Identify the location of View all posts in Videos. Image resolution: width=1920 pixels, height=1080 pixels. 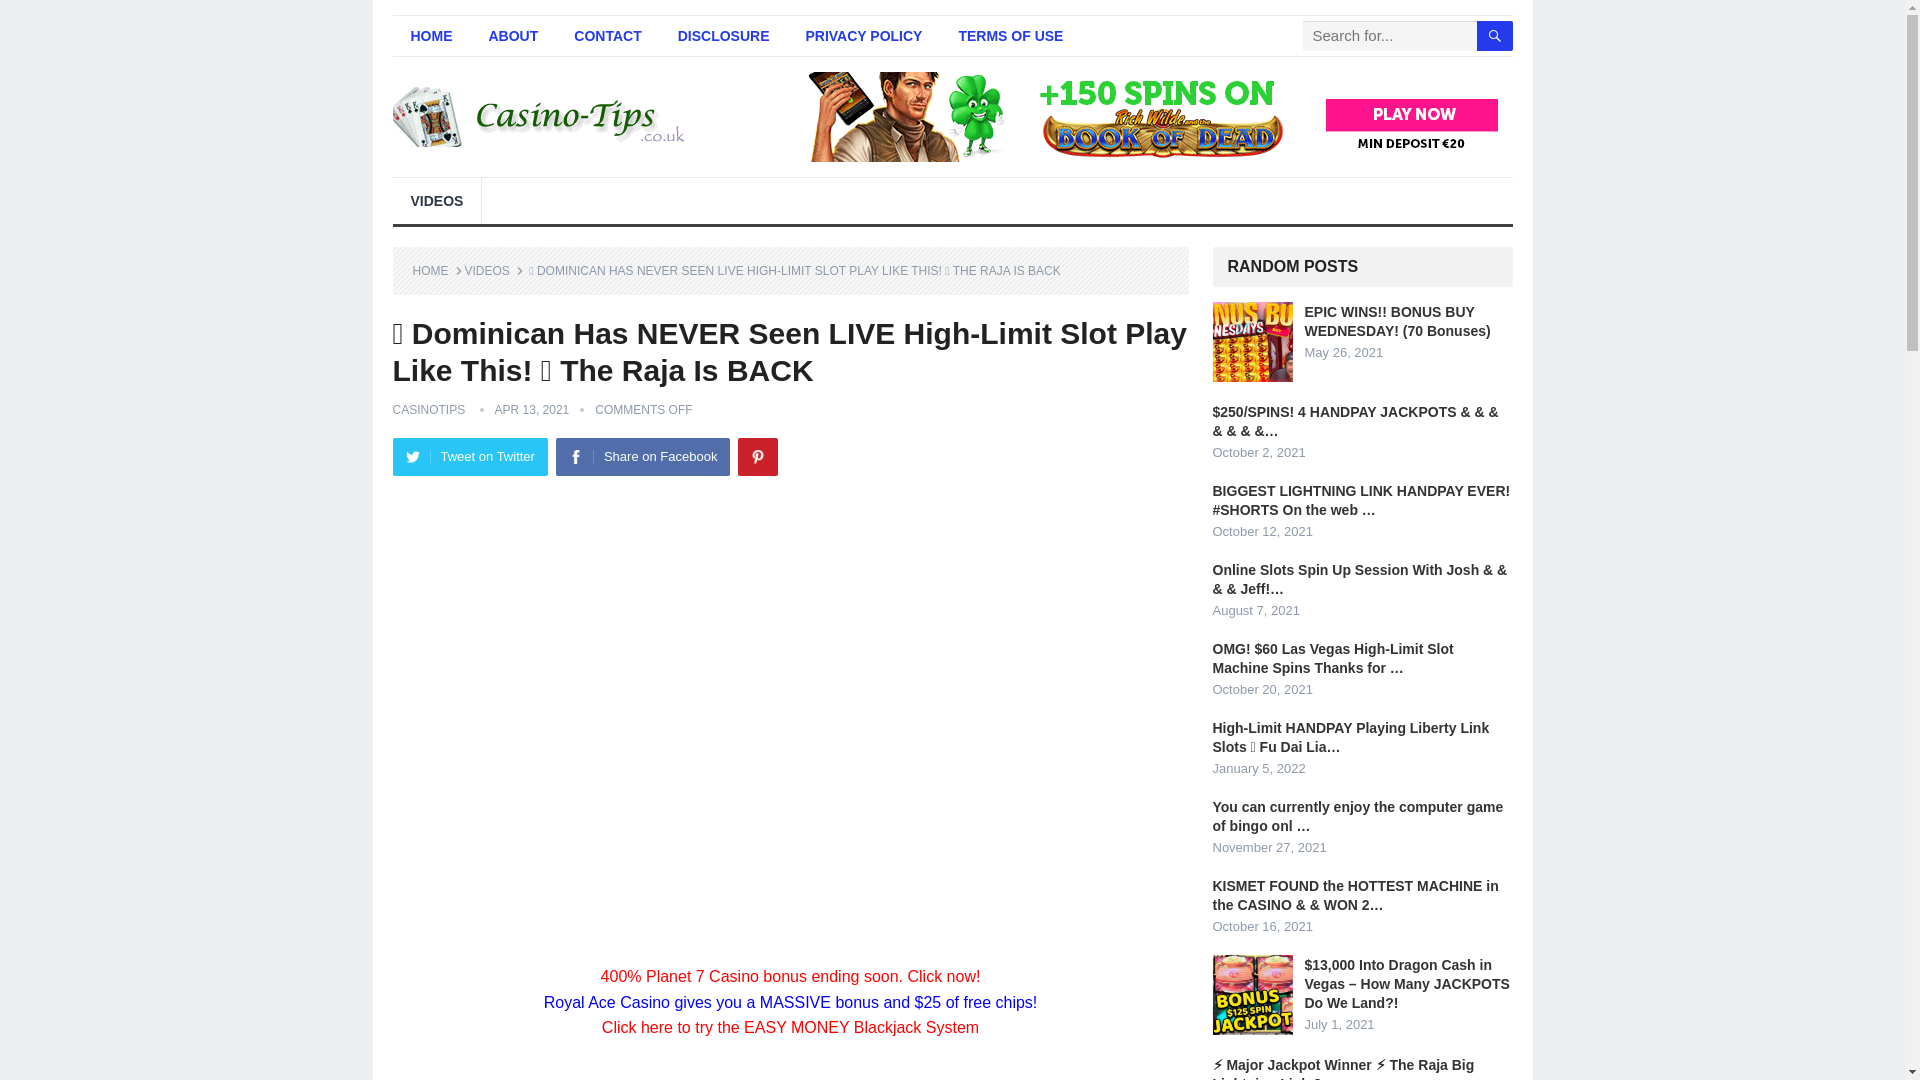
(493, 270).